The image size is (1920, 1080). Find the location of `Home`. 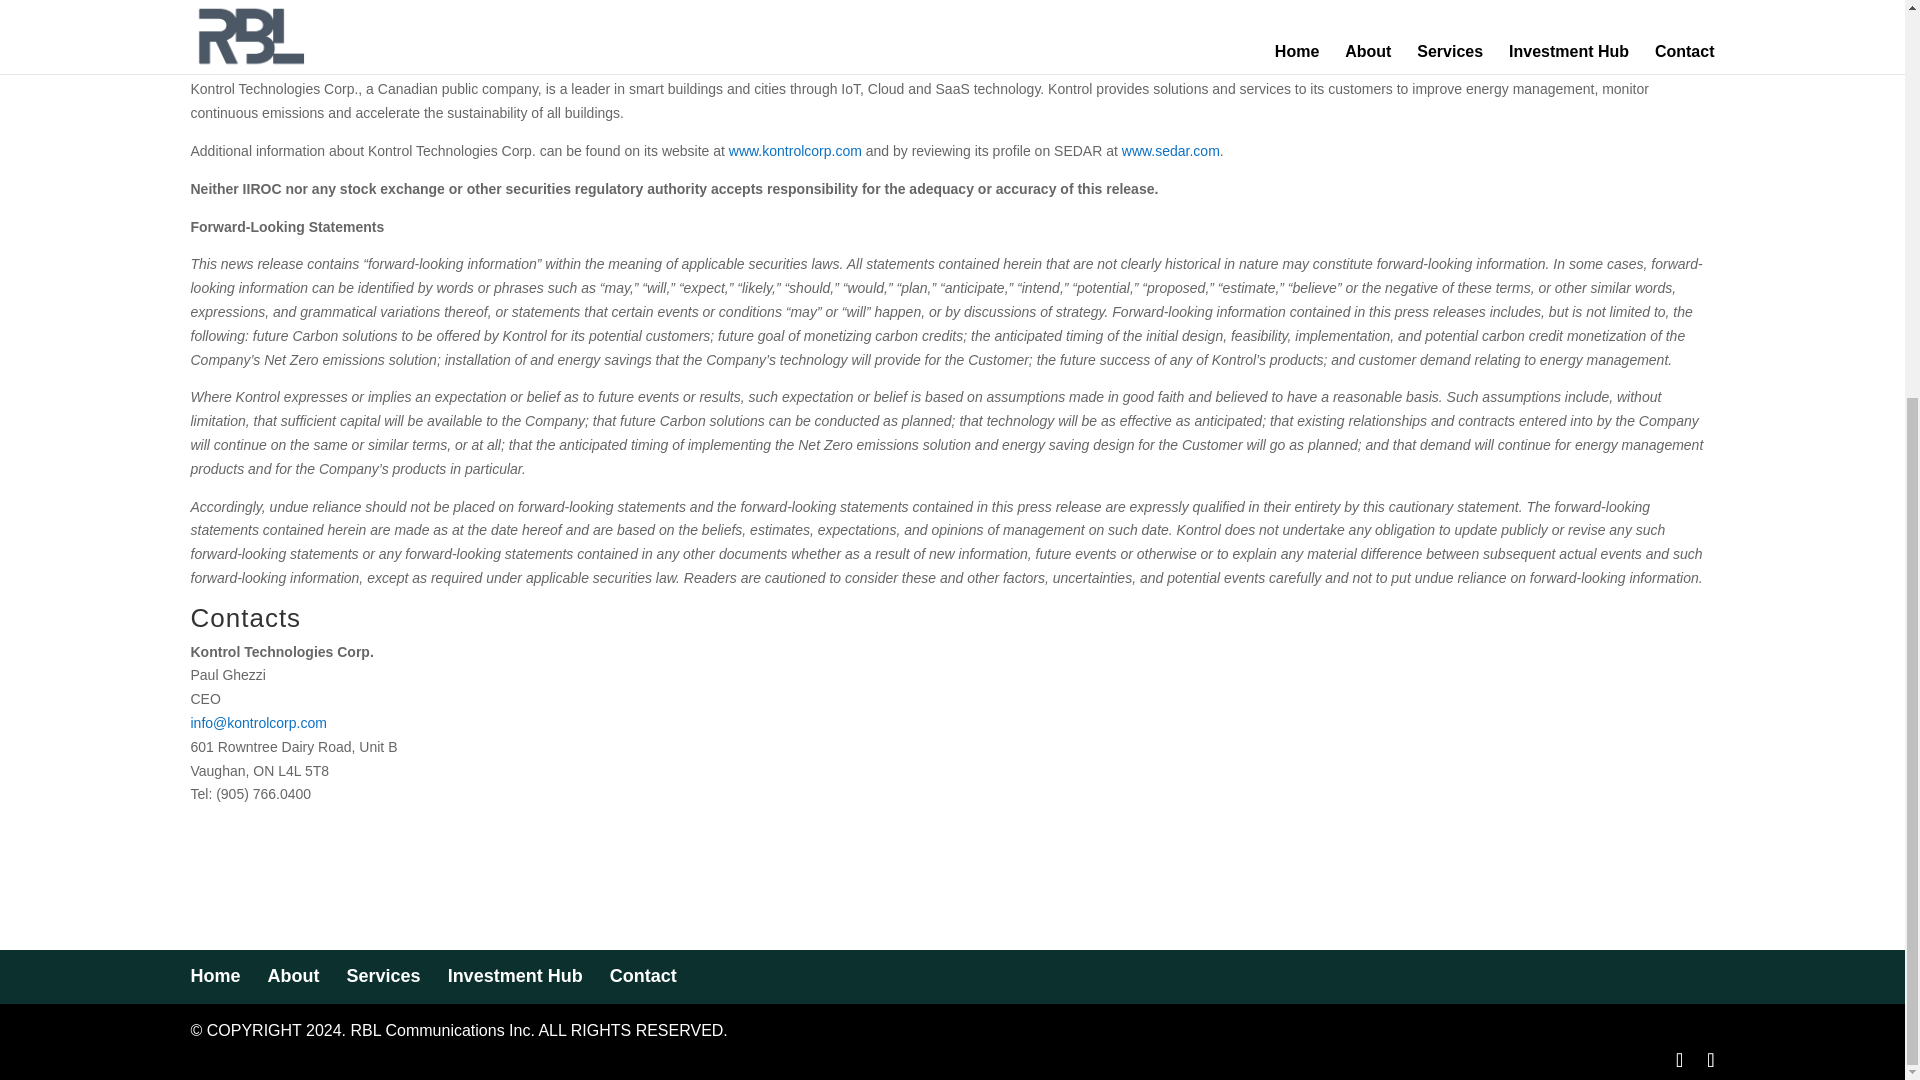

Home is located at coordinates (215, 961).